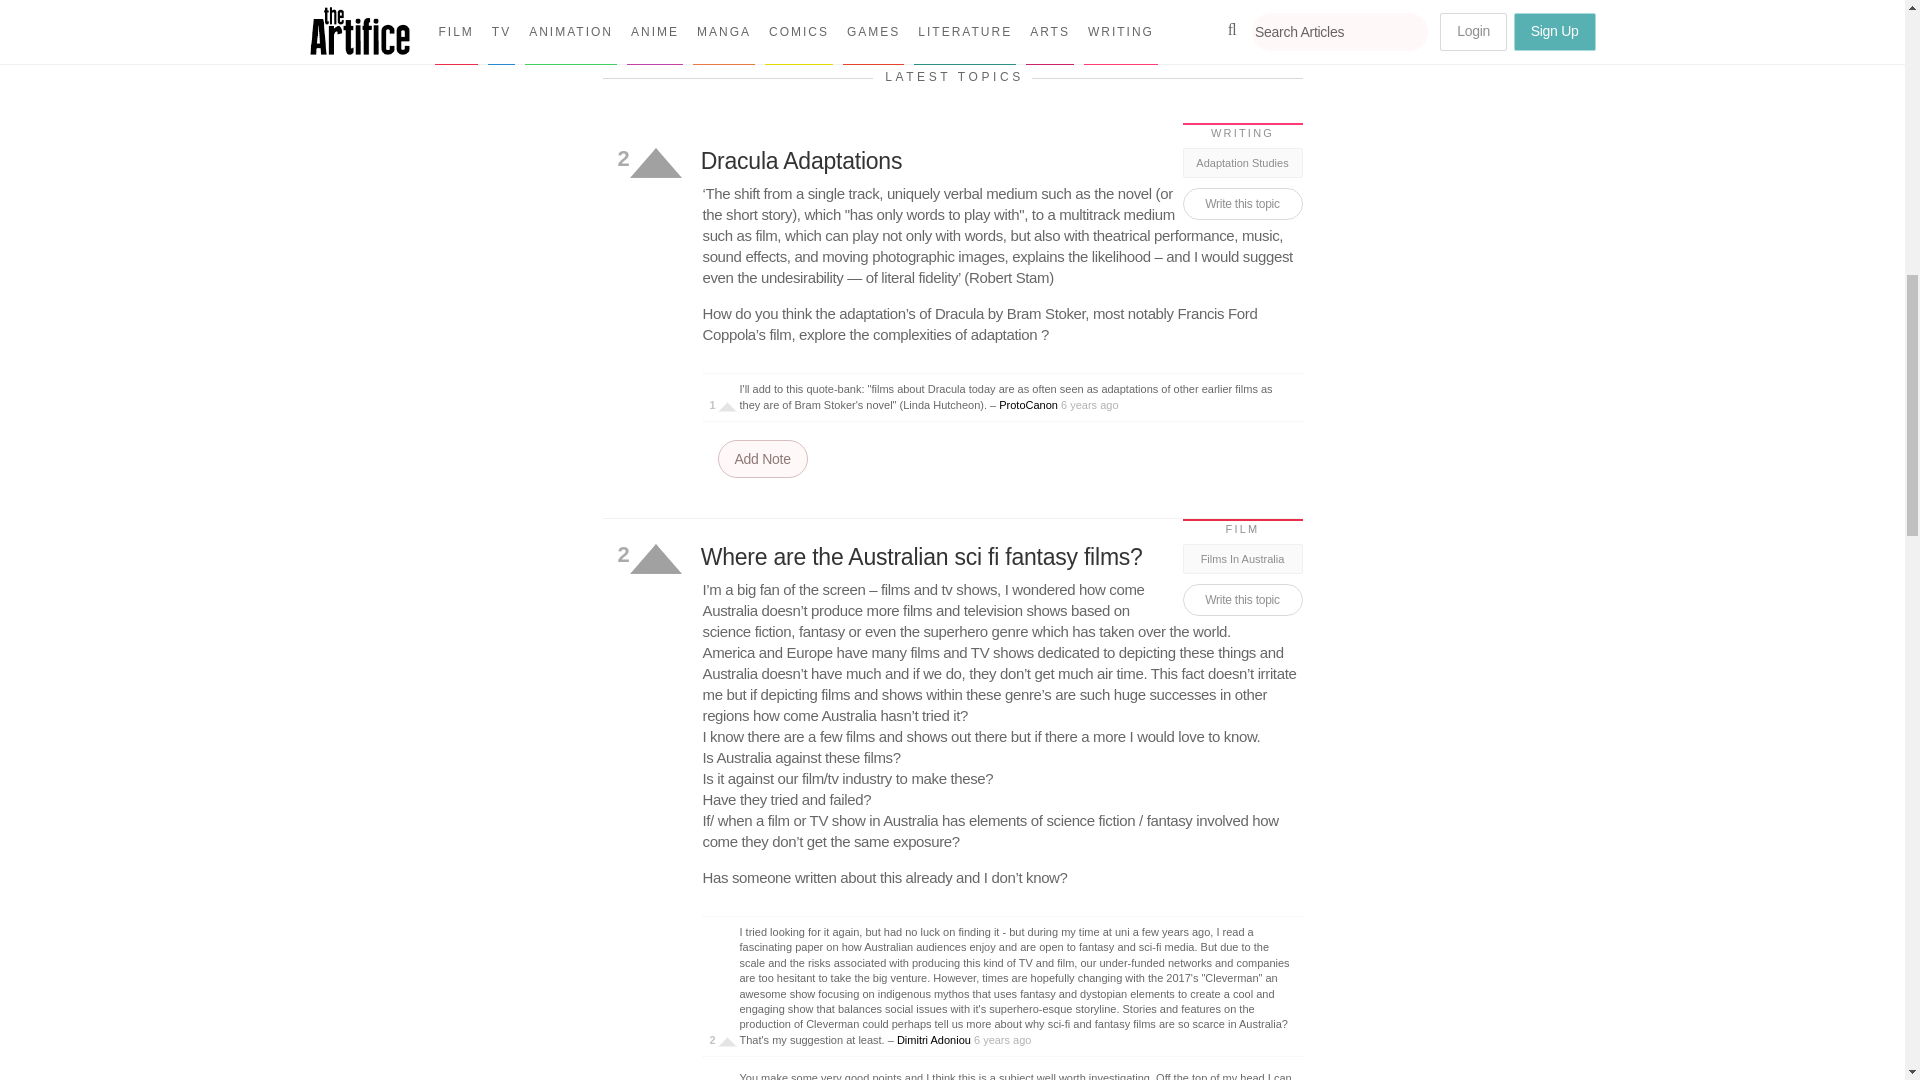 This screenshot has height=1080, width=1920. I want to click on Register to write this topic, so click(1242, 204).